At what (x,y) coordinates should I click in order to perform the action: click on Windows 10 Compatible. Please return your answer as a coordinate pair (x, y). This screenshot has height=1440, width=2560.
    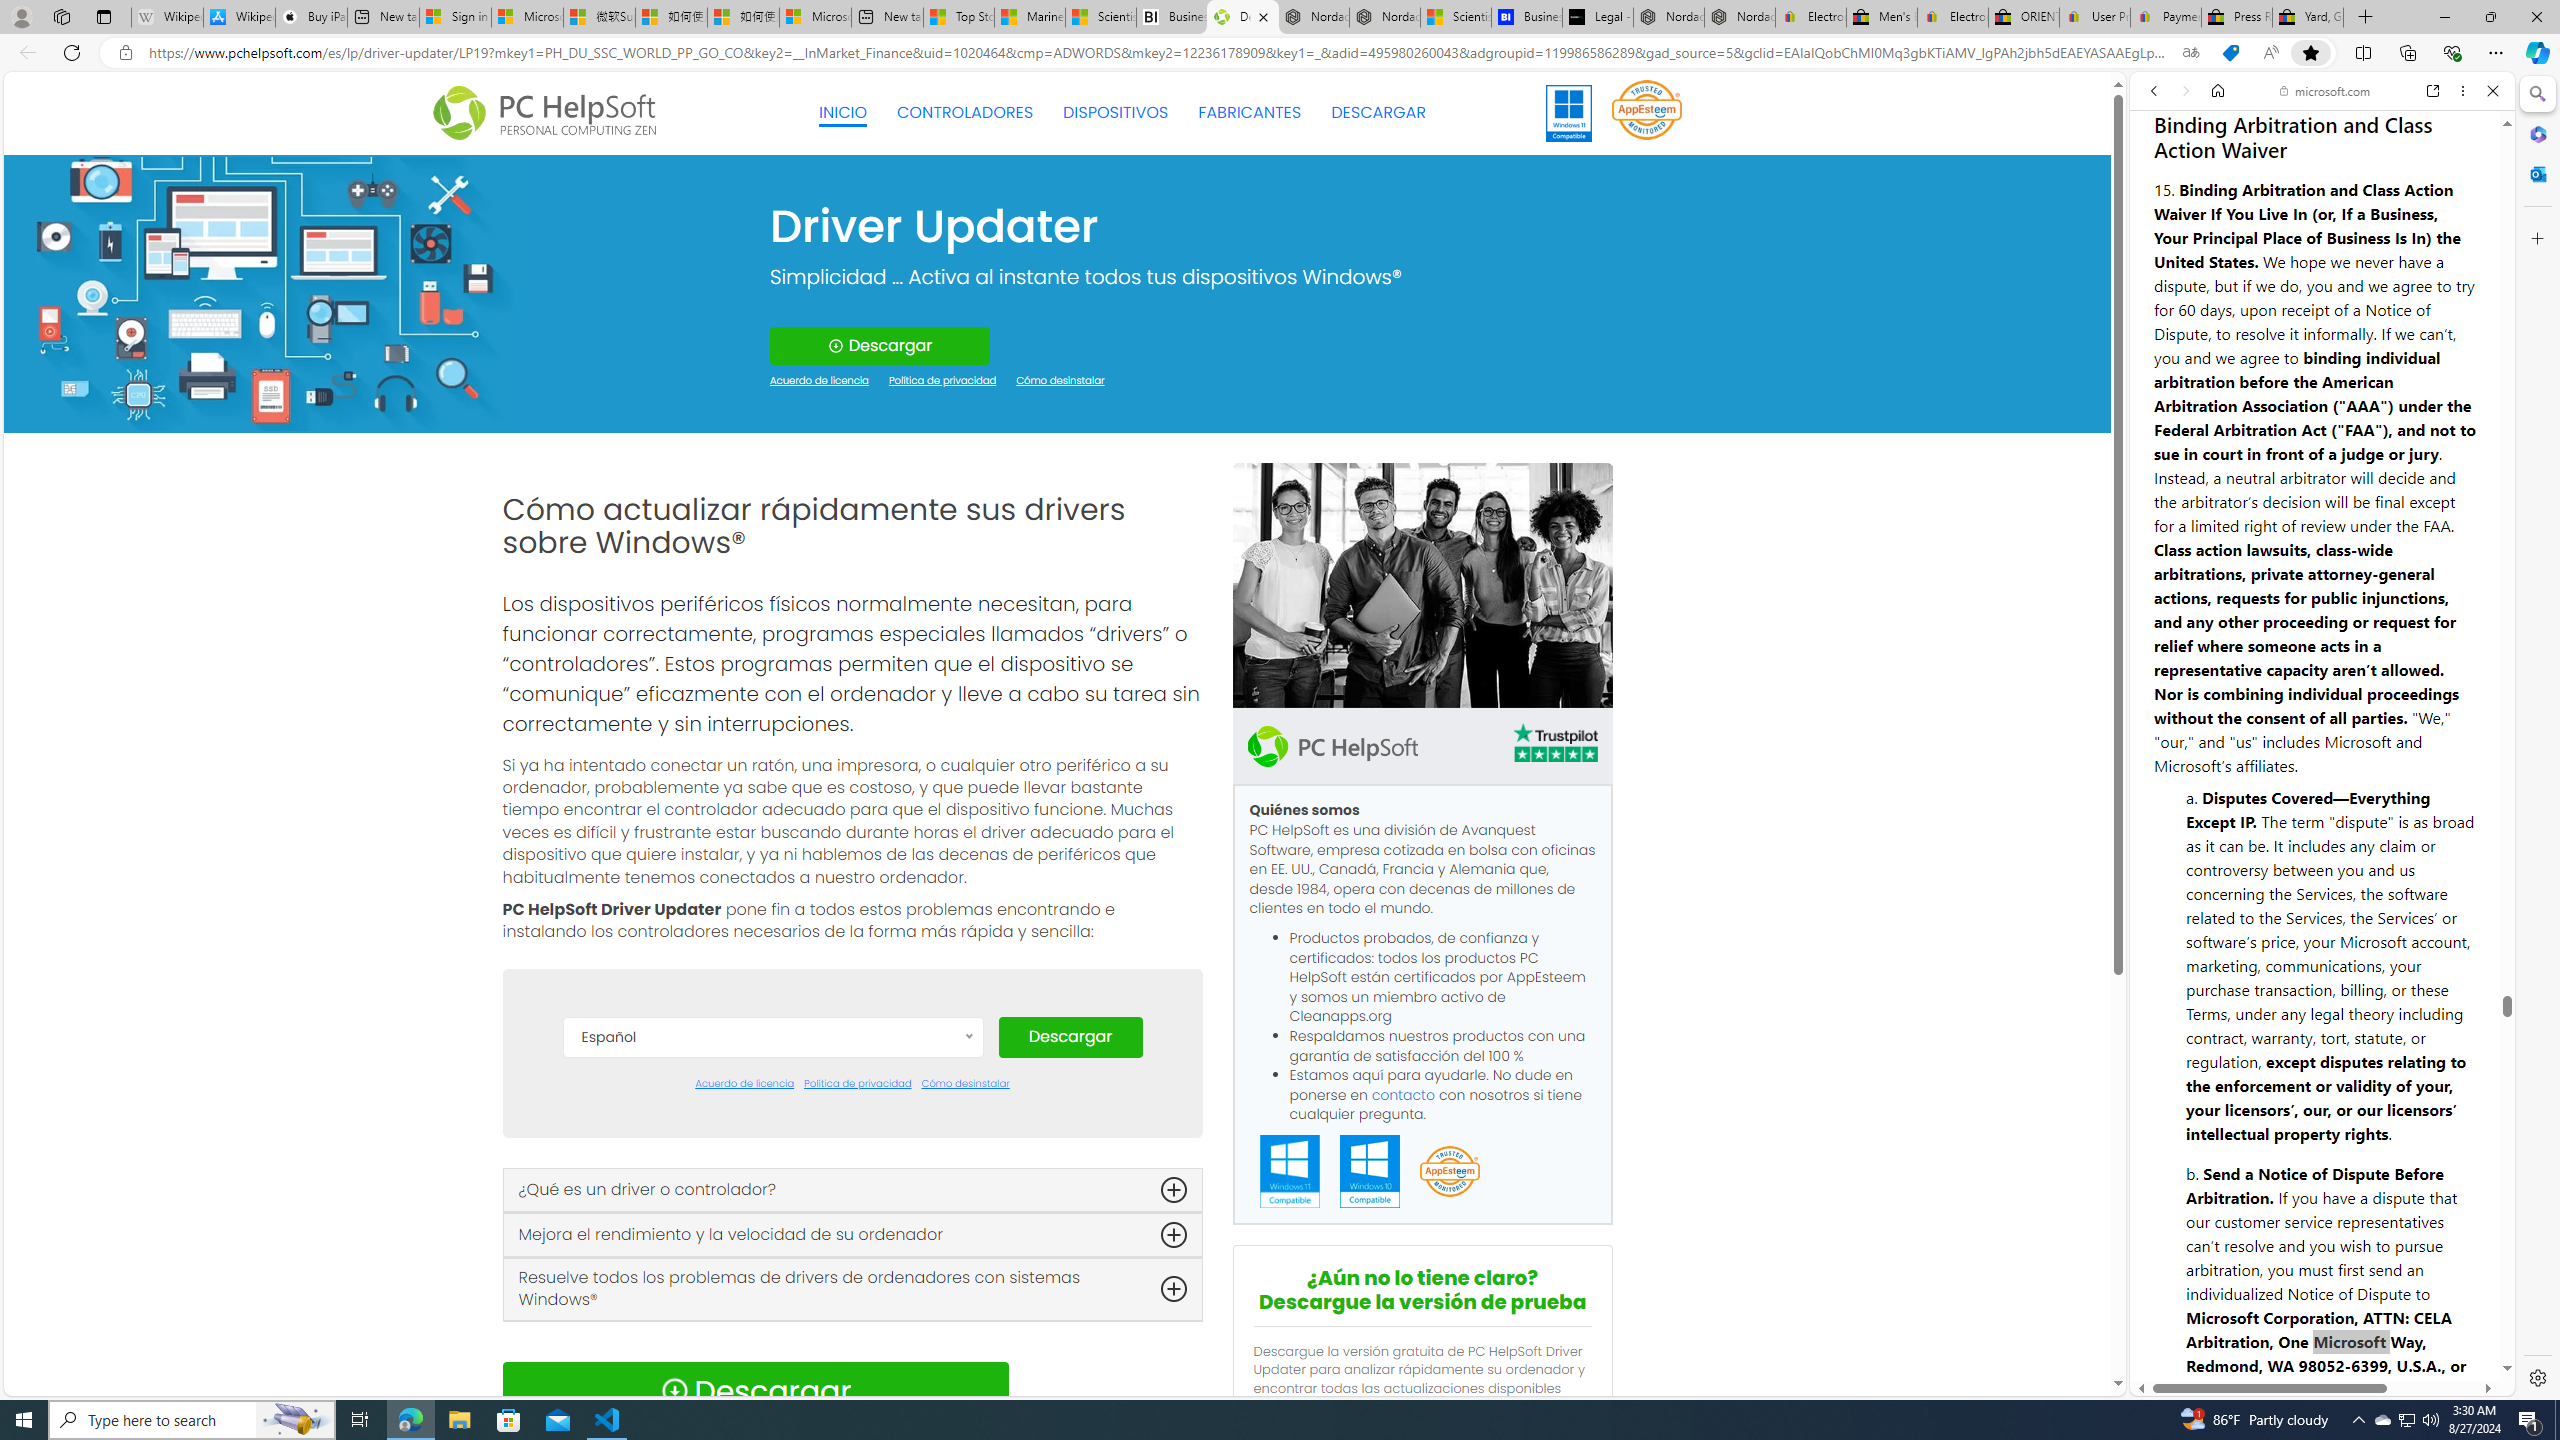
    Looking at the image, I should click on (1369, 1172).